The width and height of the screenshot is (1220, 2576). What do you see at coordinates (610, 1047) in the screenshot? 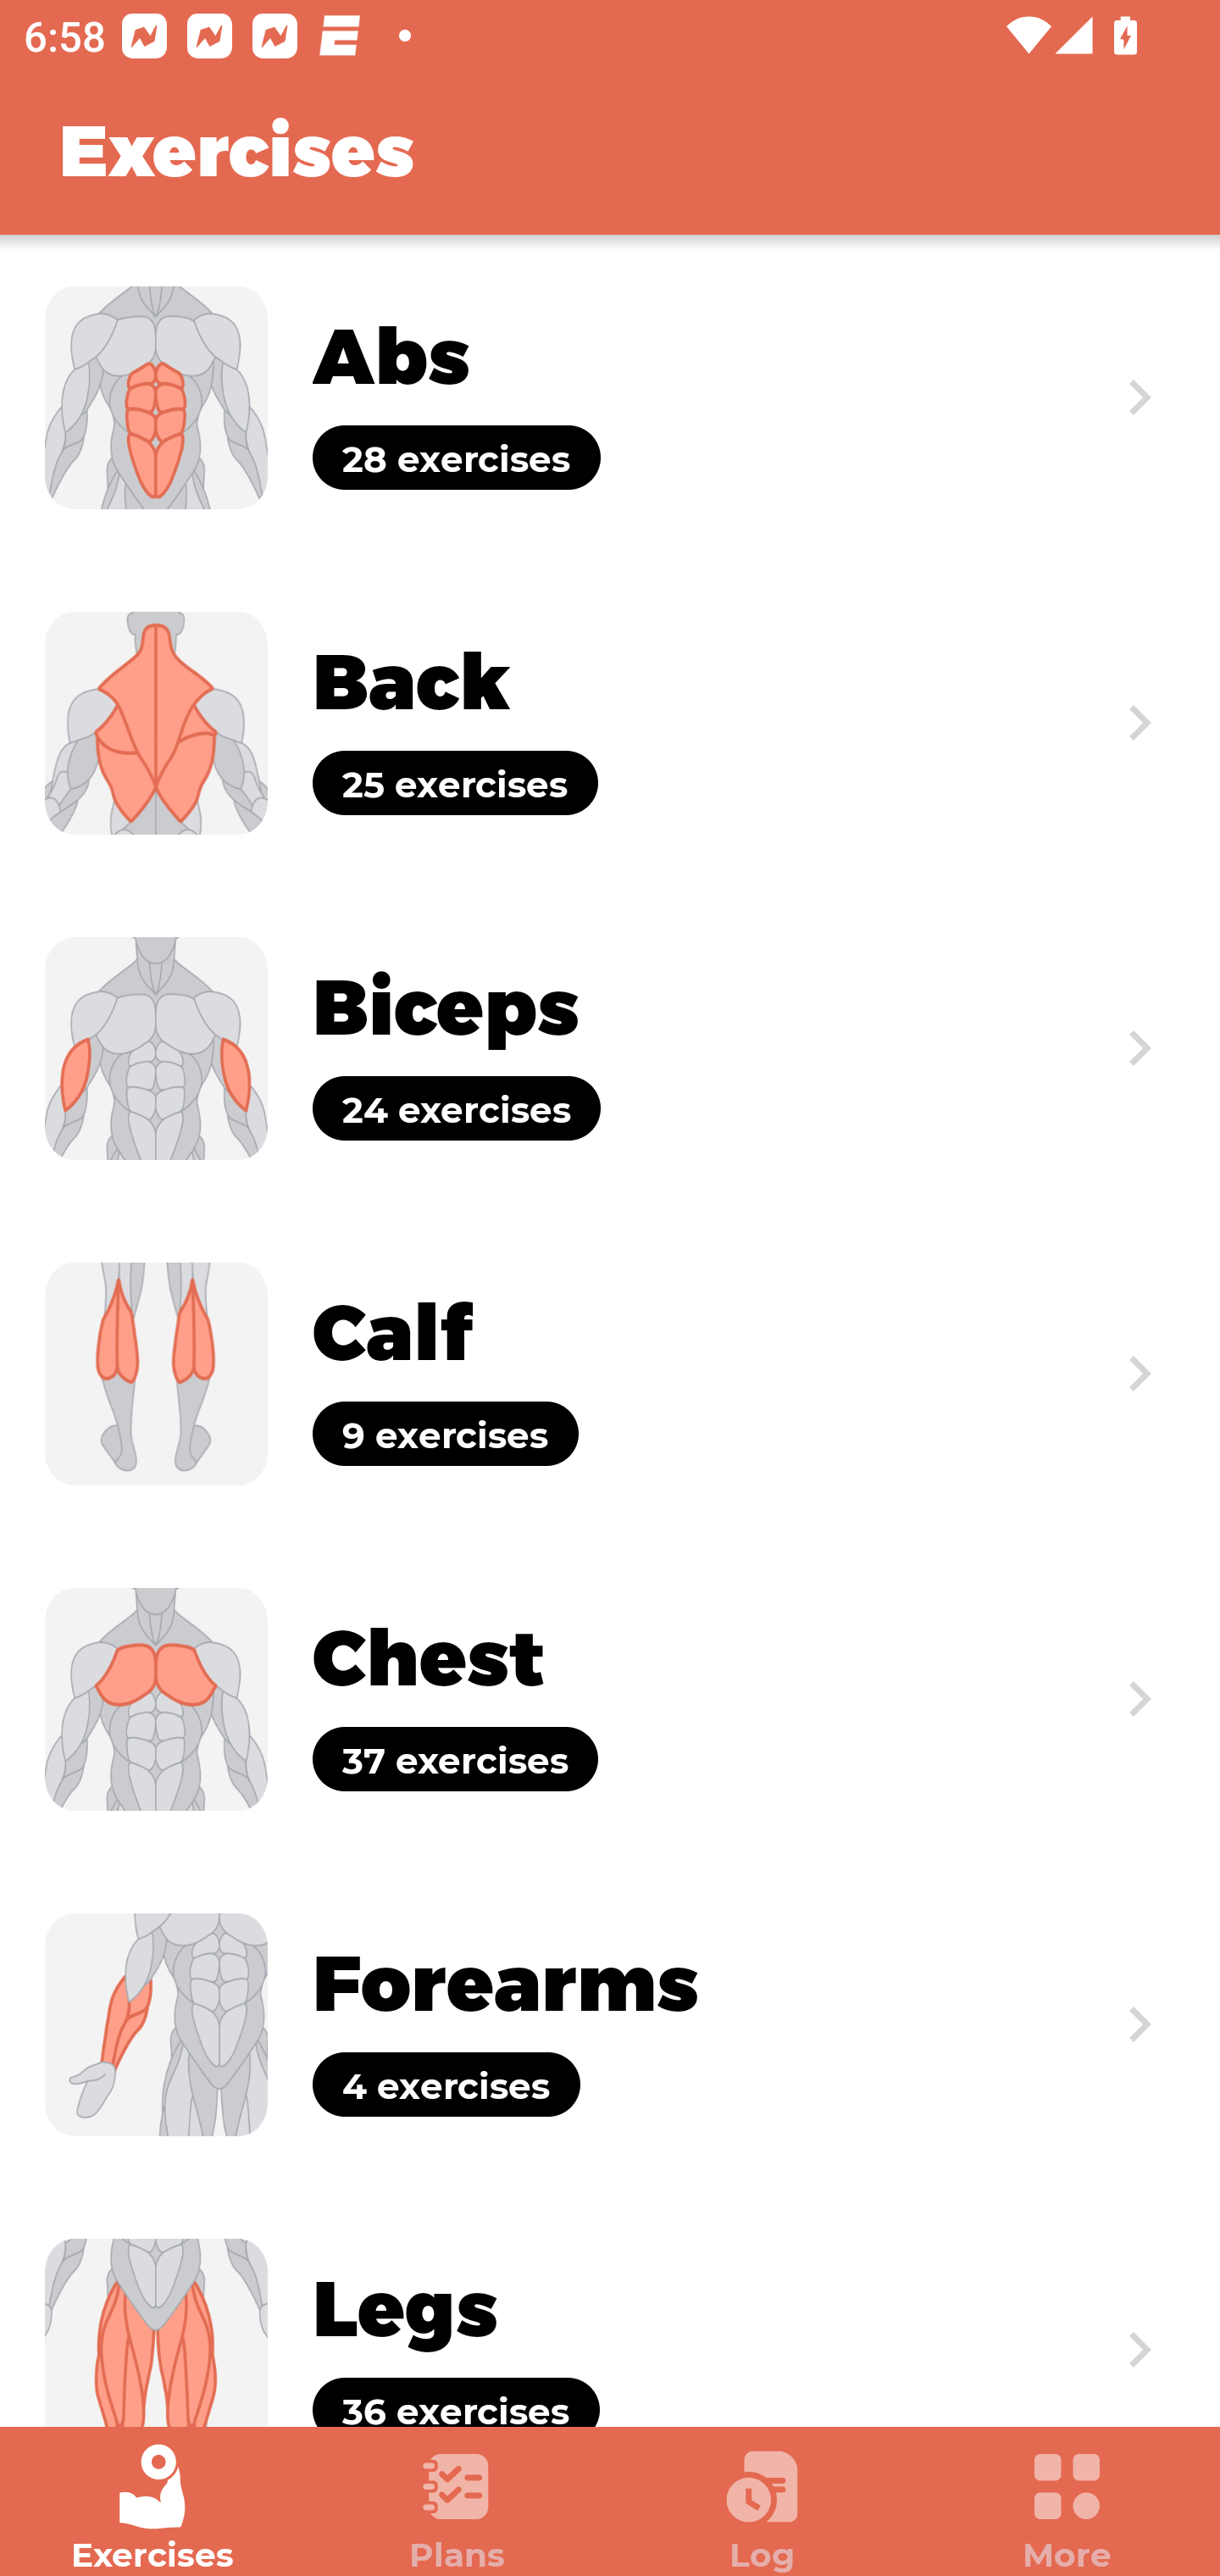
I see `Exercise Biceps 24 exercises` at bounding box center [610, 1047].